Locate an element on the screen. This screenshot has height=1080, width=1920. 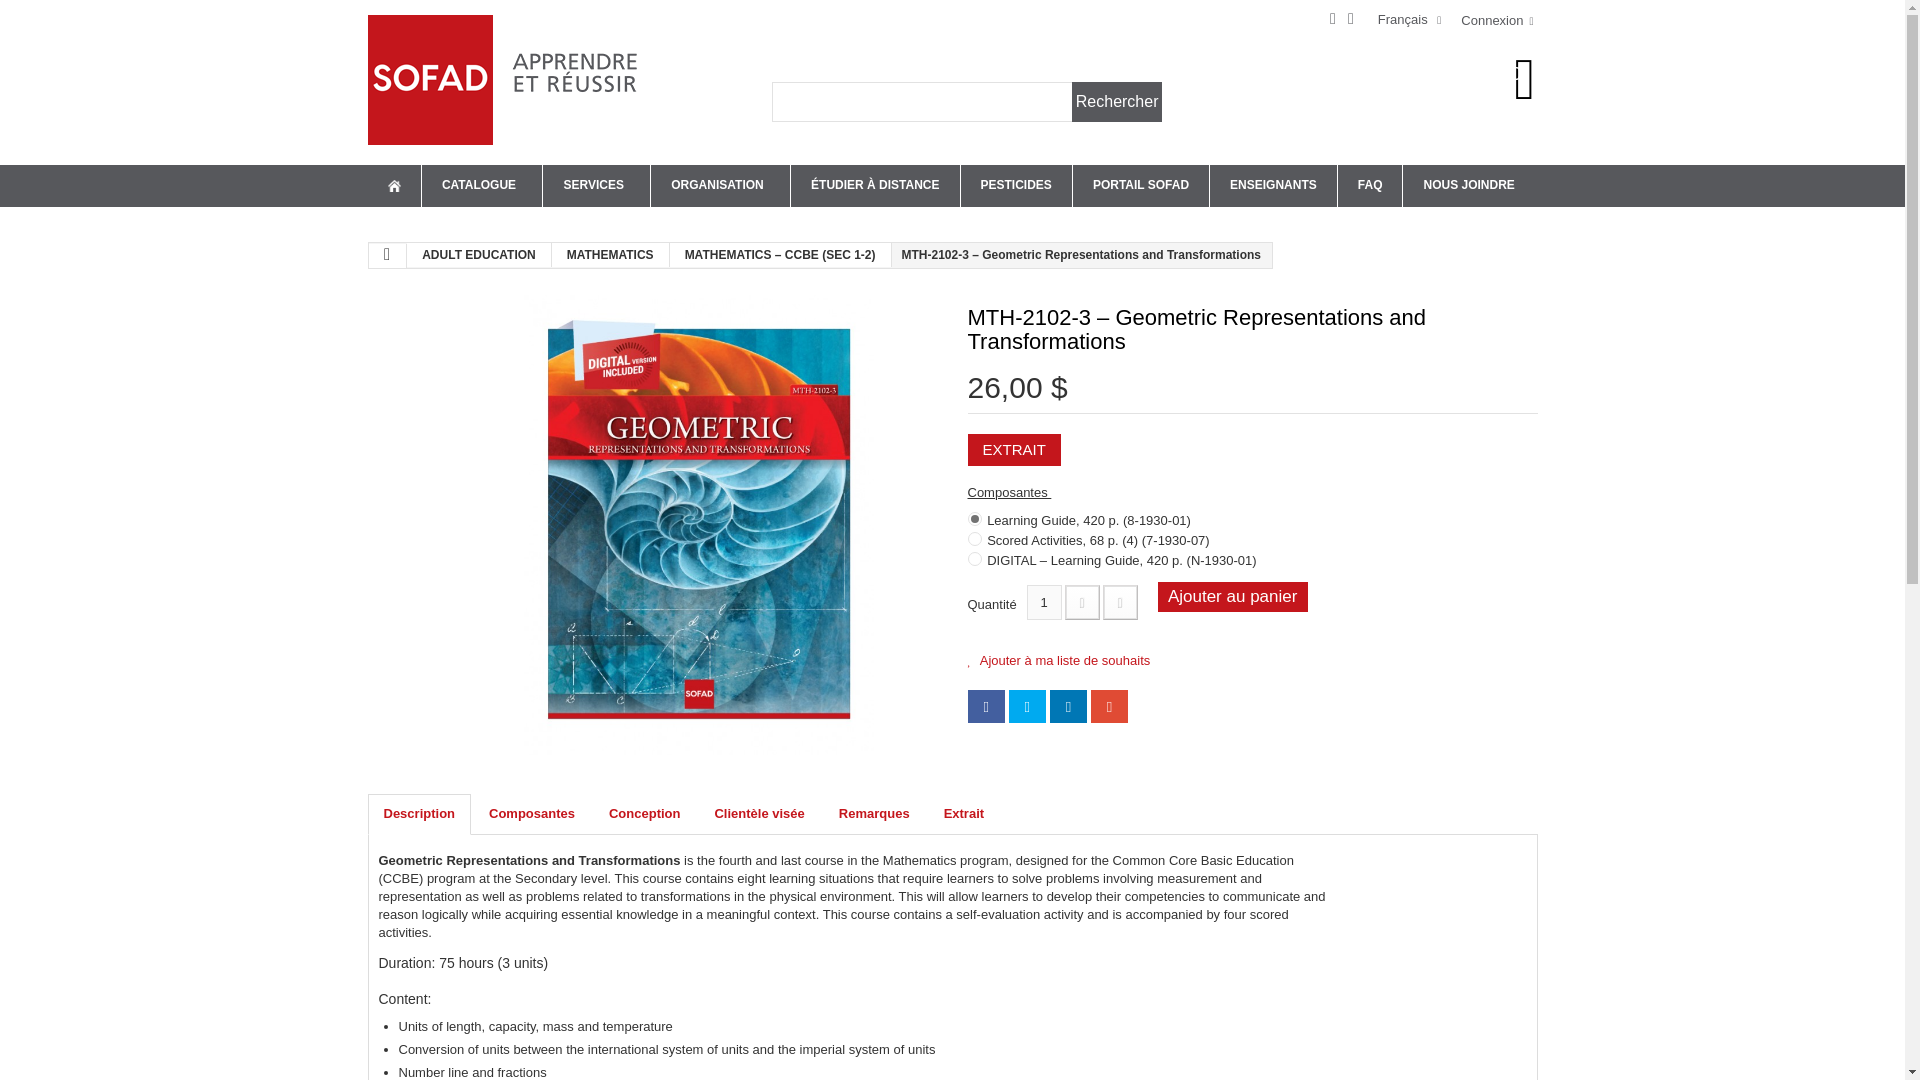
1 is located at coordinates (1044, 602).